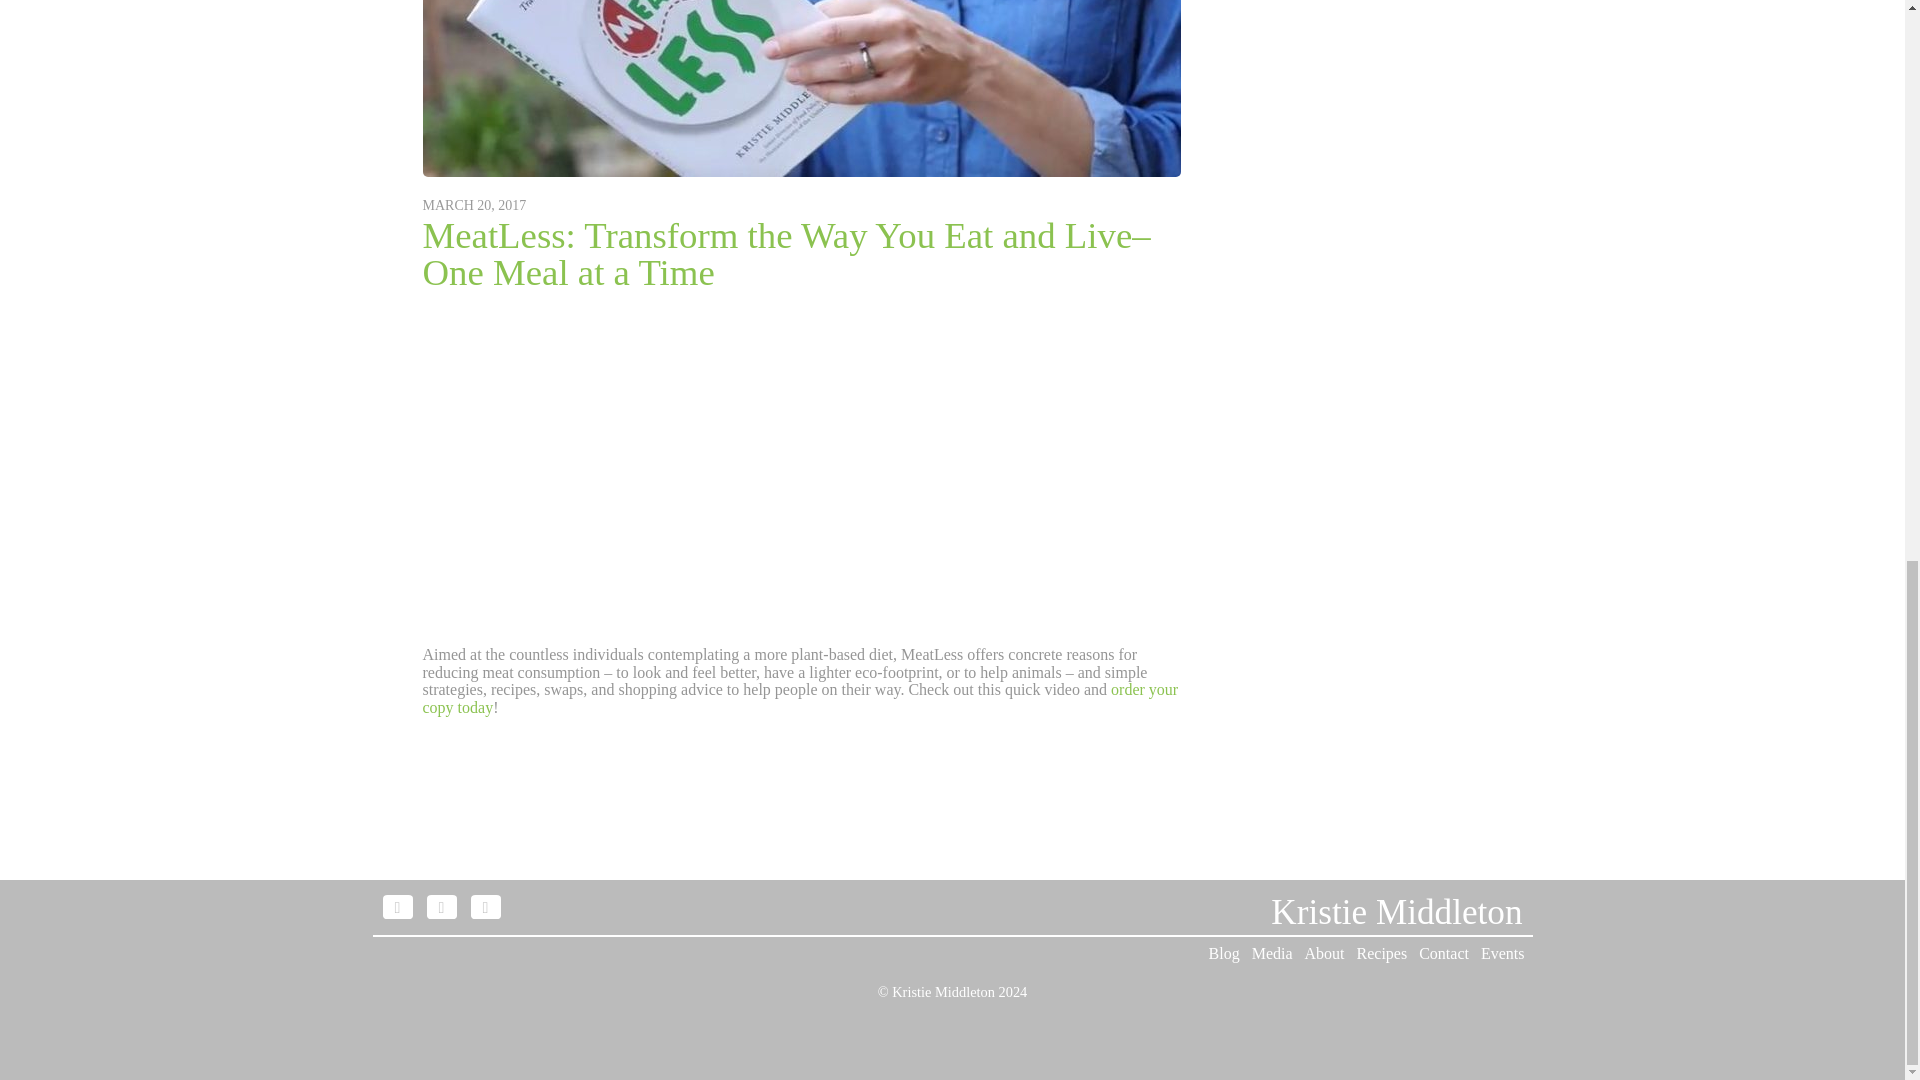 The height and width of the screenshot is (1080, 1920). Describe the element at coordinates (1272, 954) in the screenshot. I see `Media` at that location.